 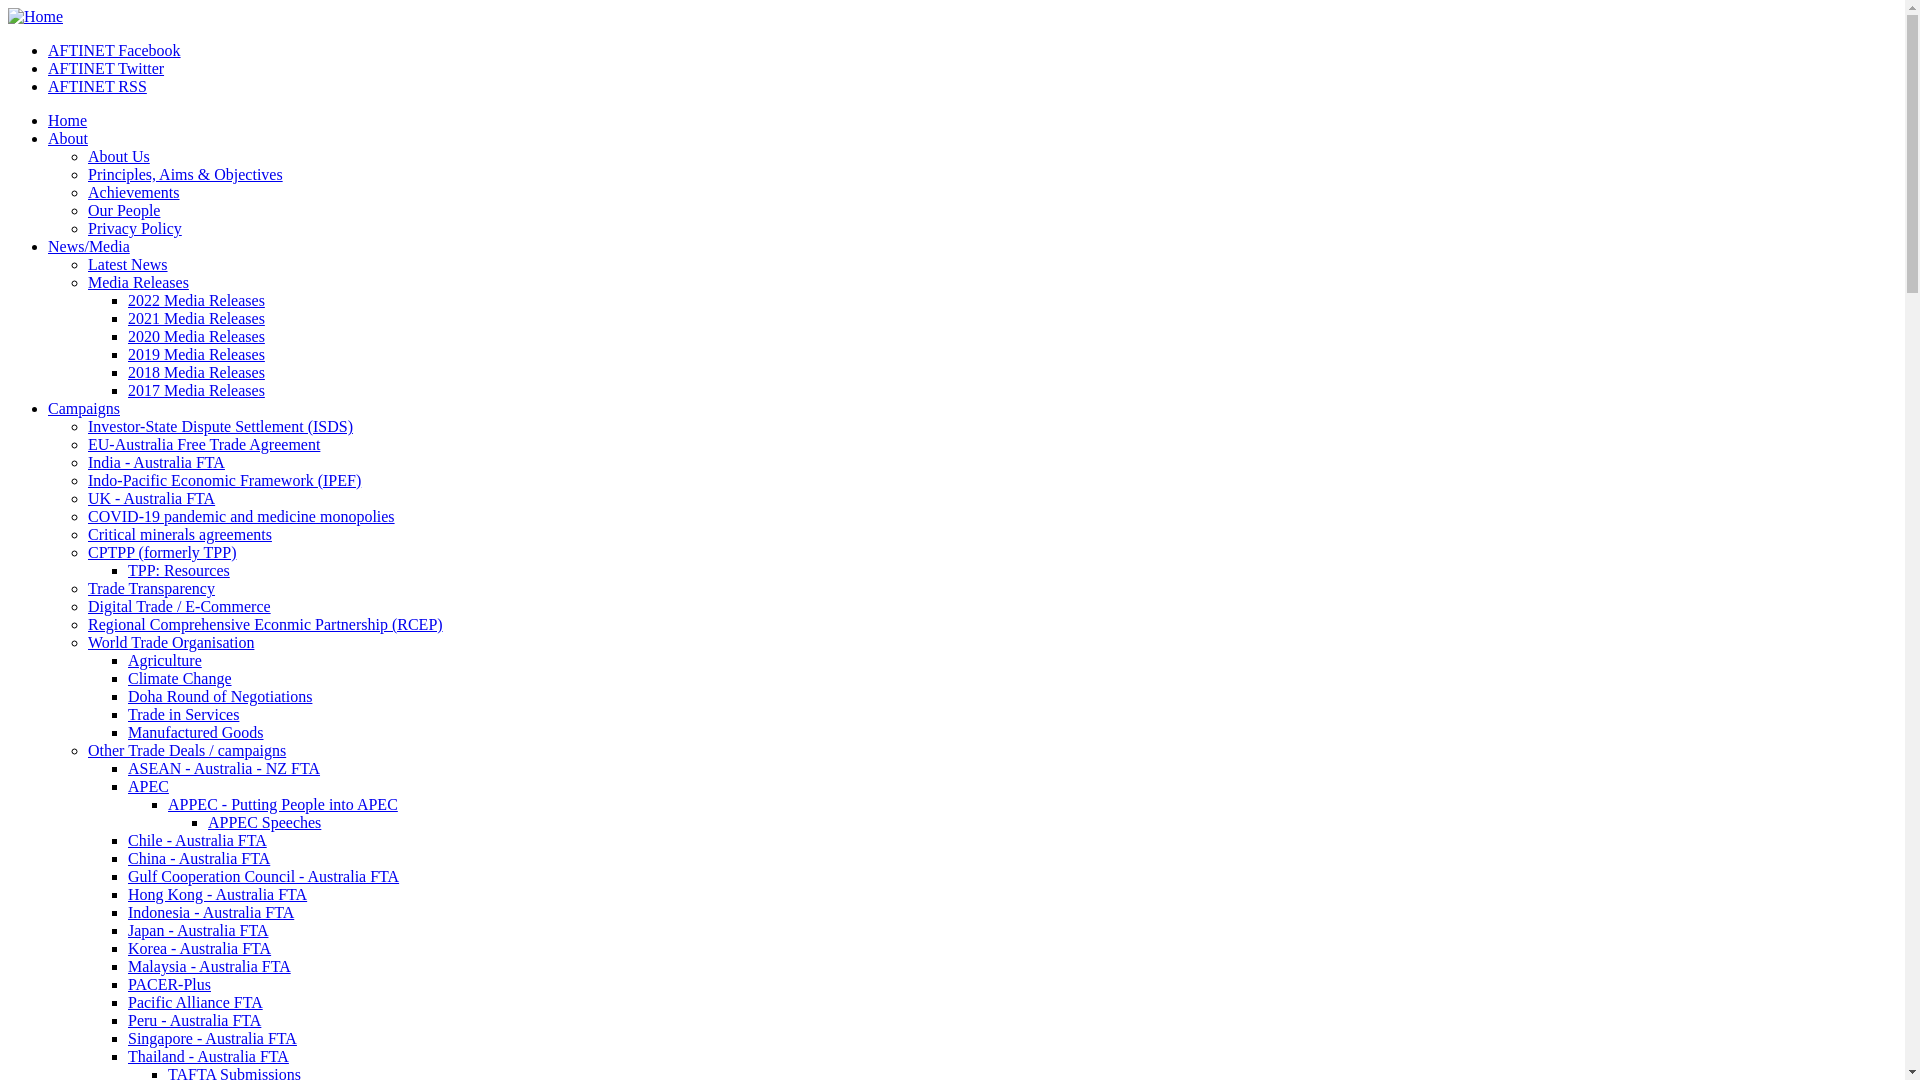 I want to click on APPEC - Putting People into APEC, so click(x=283, y=804).